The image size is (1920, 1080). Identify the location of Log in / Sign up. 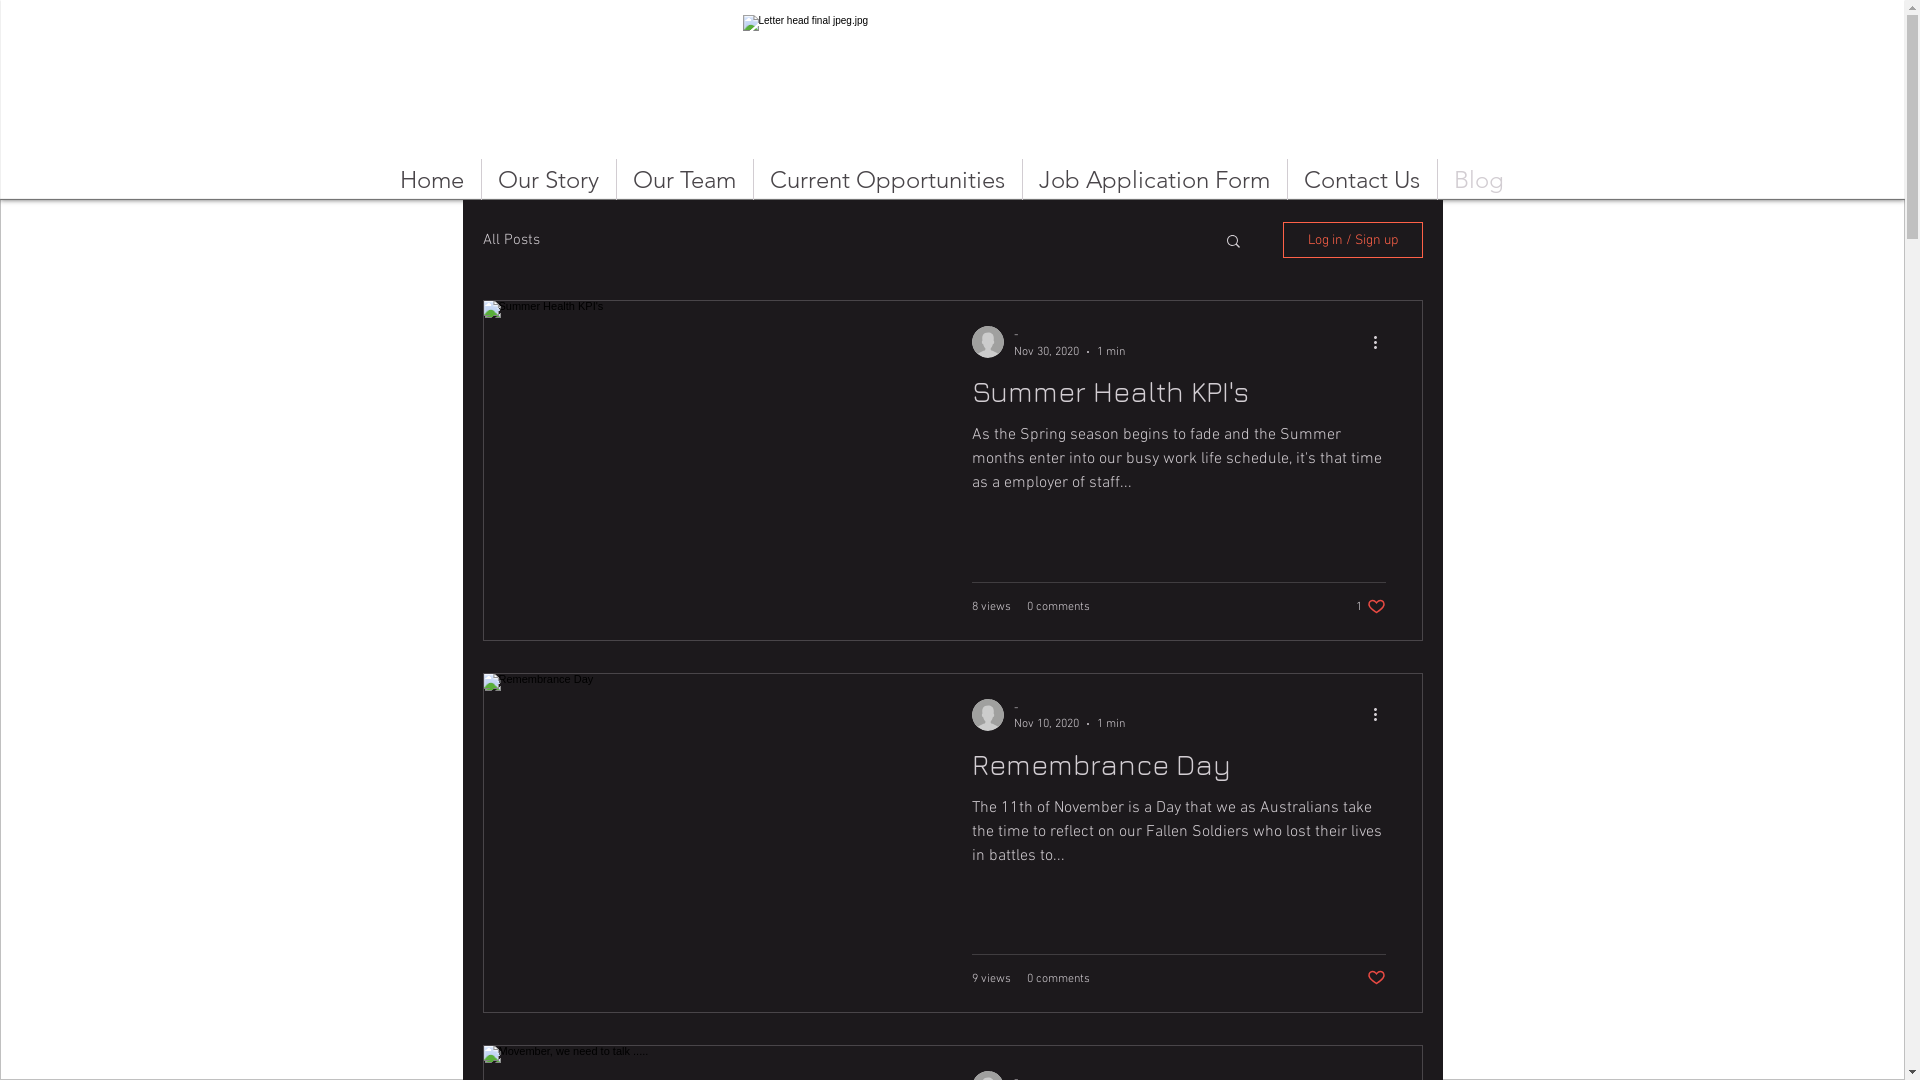
(1352, 240).